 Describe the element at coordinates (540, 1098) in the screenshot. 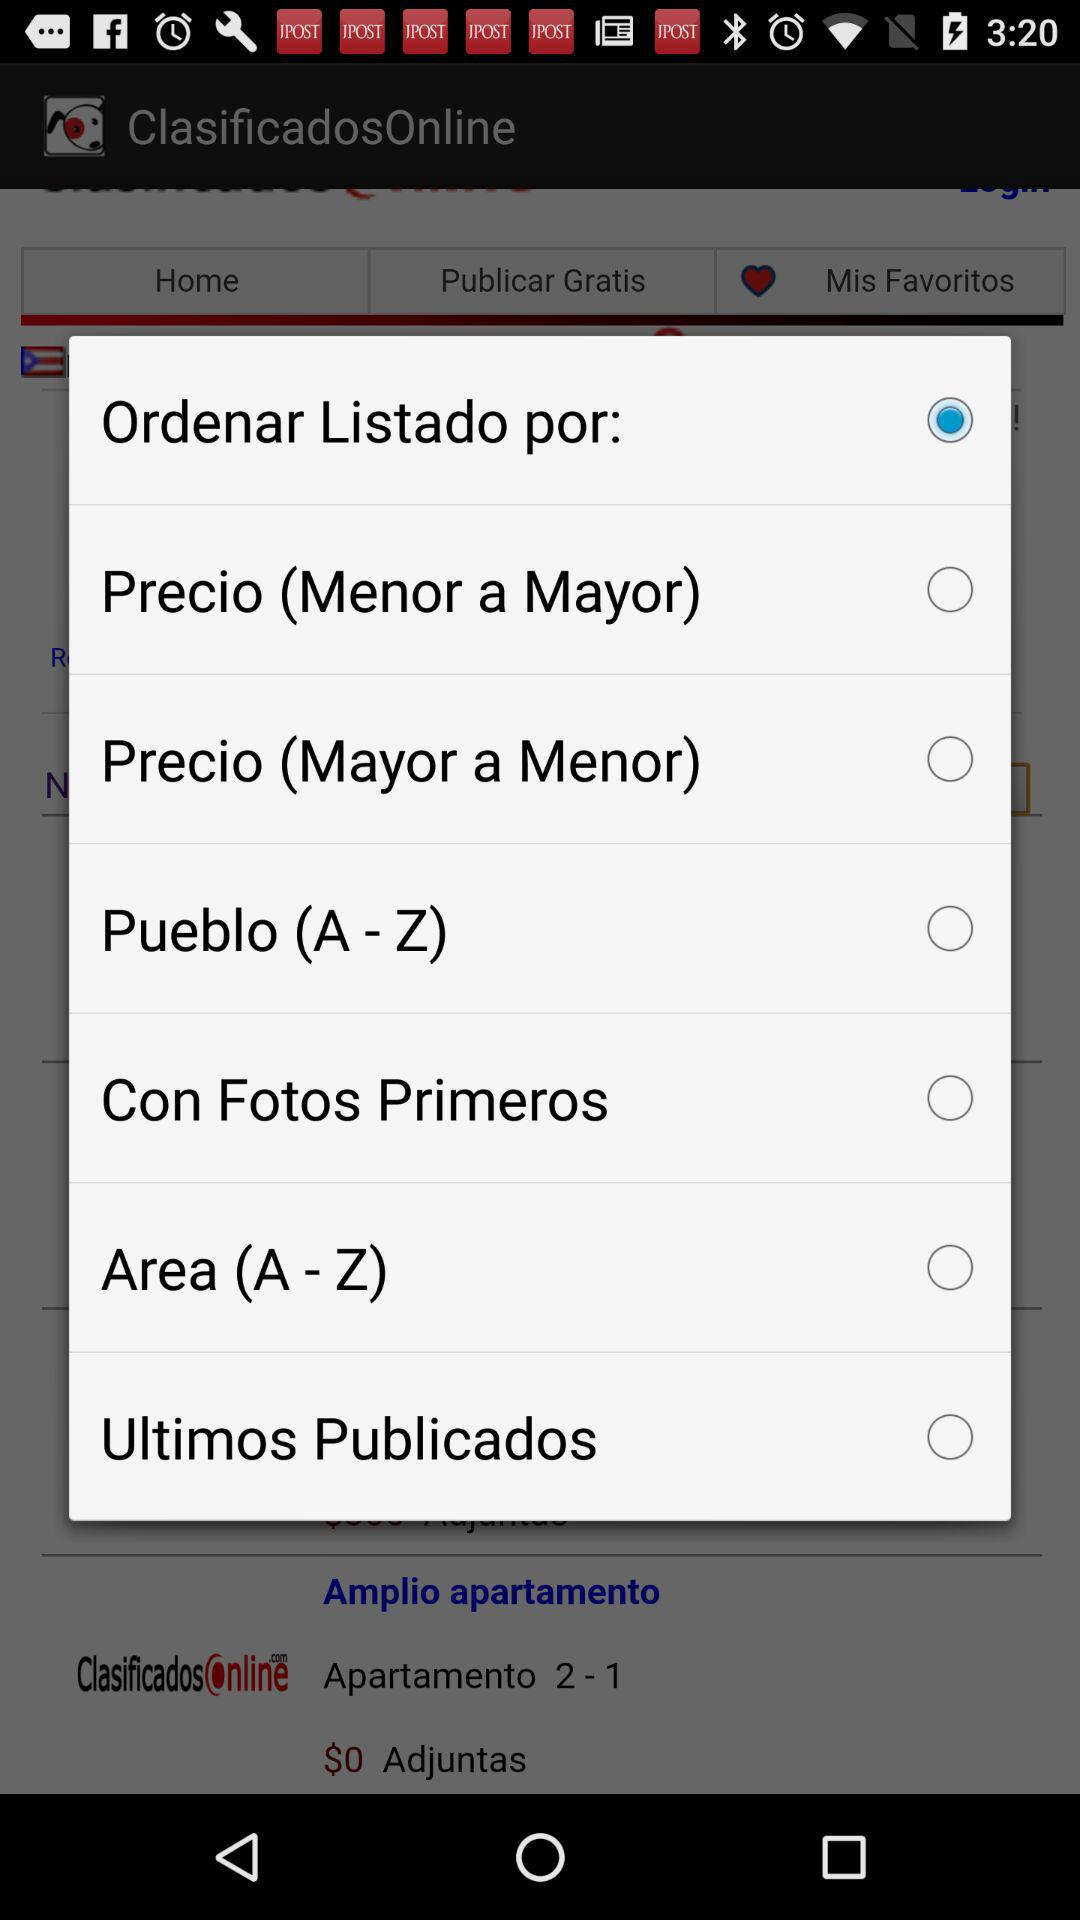

I see `launch the con fotos primeros icon` at that location.